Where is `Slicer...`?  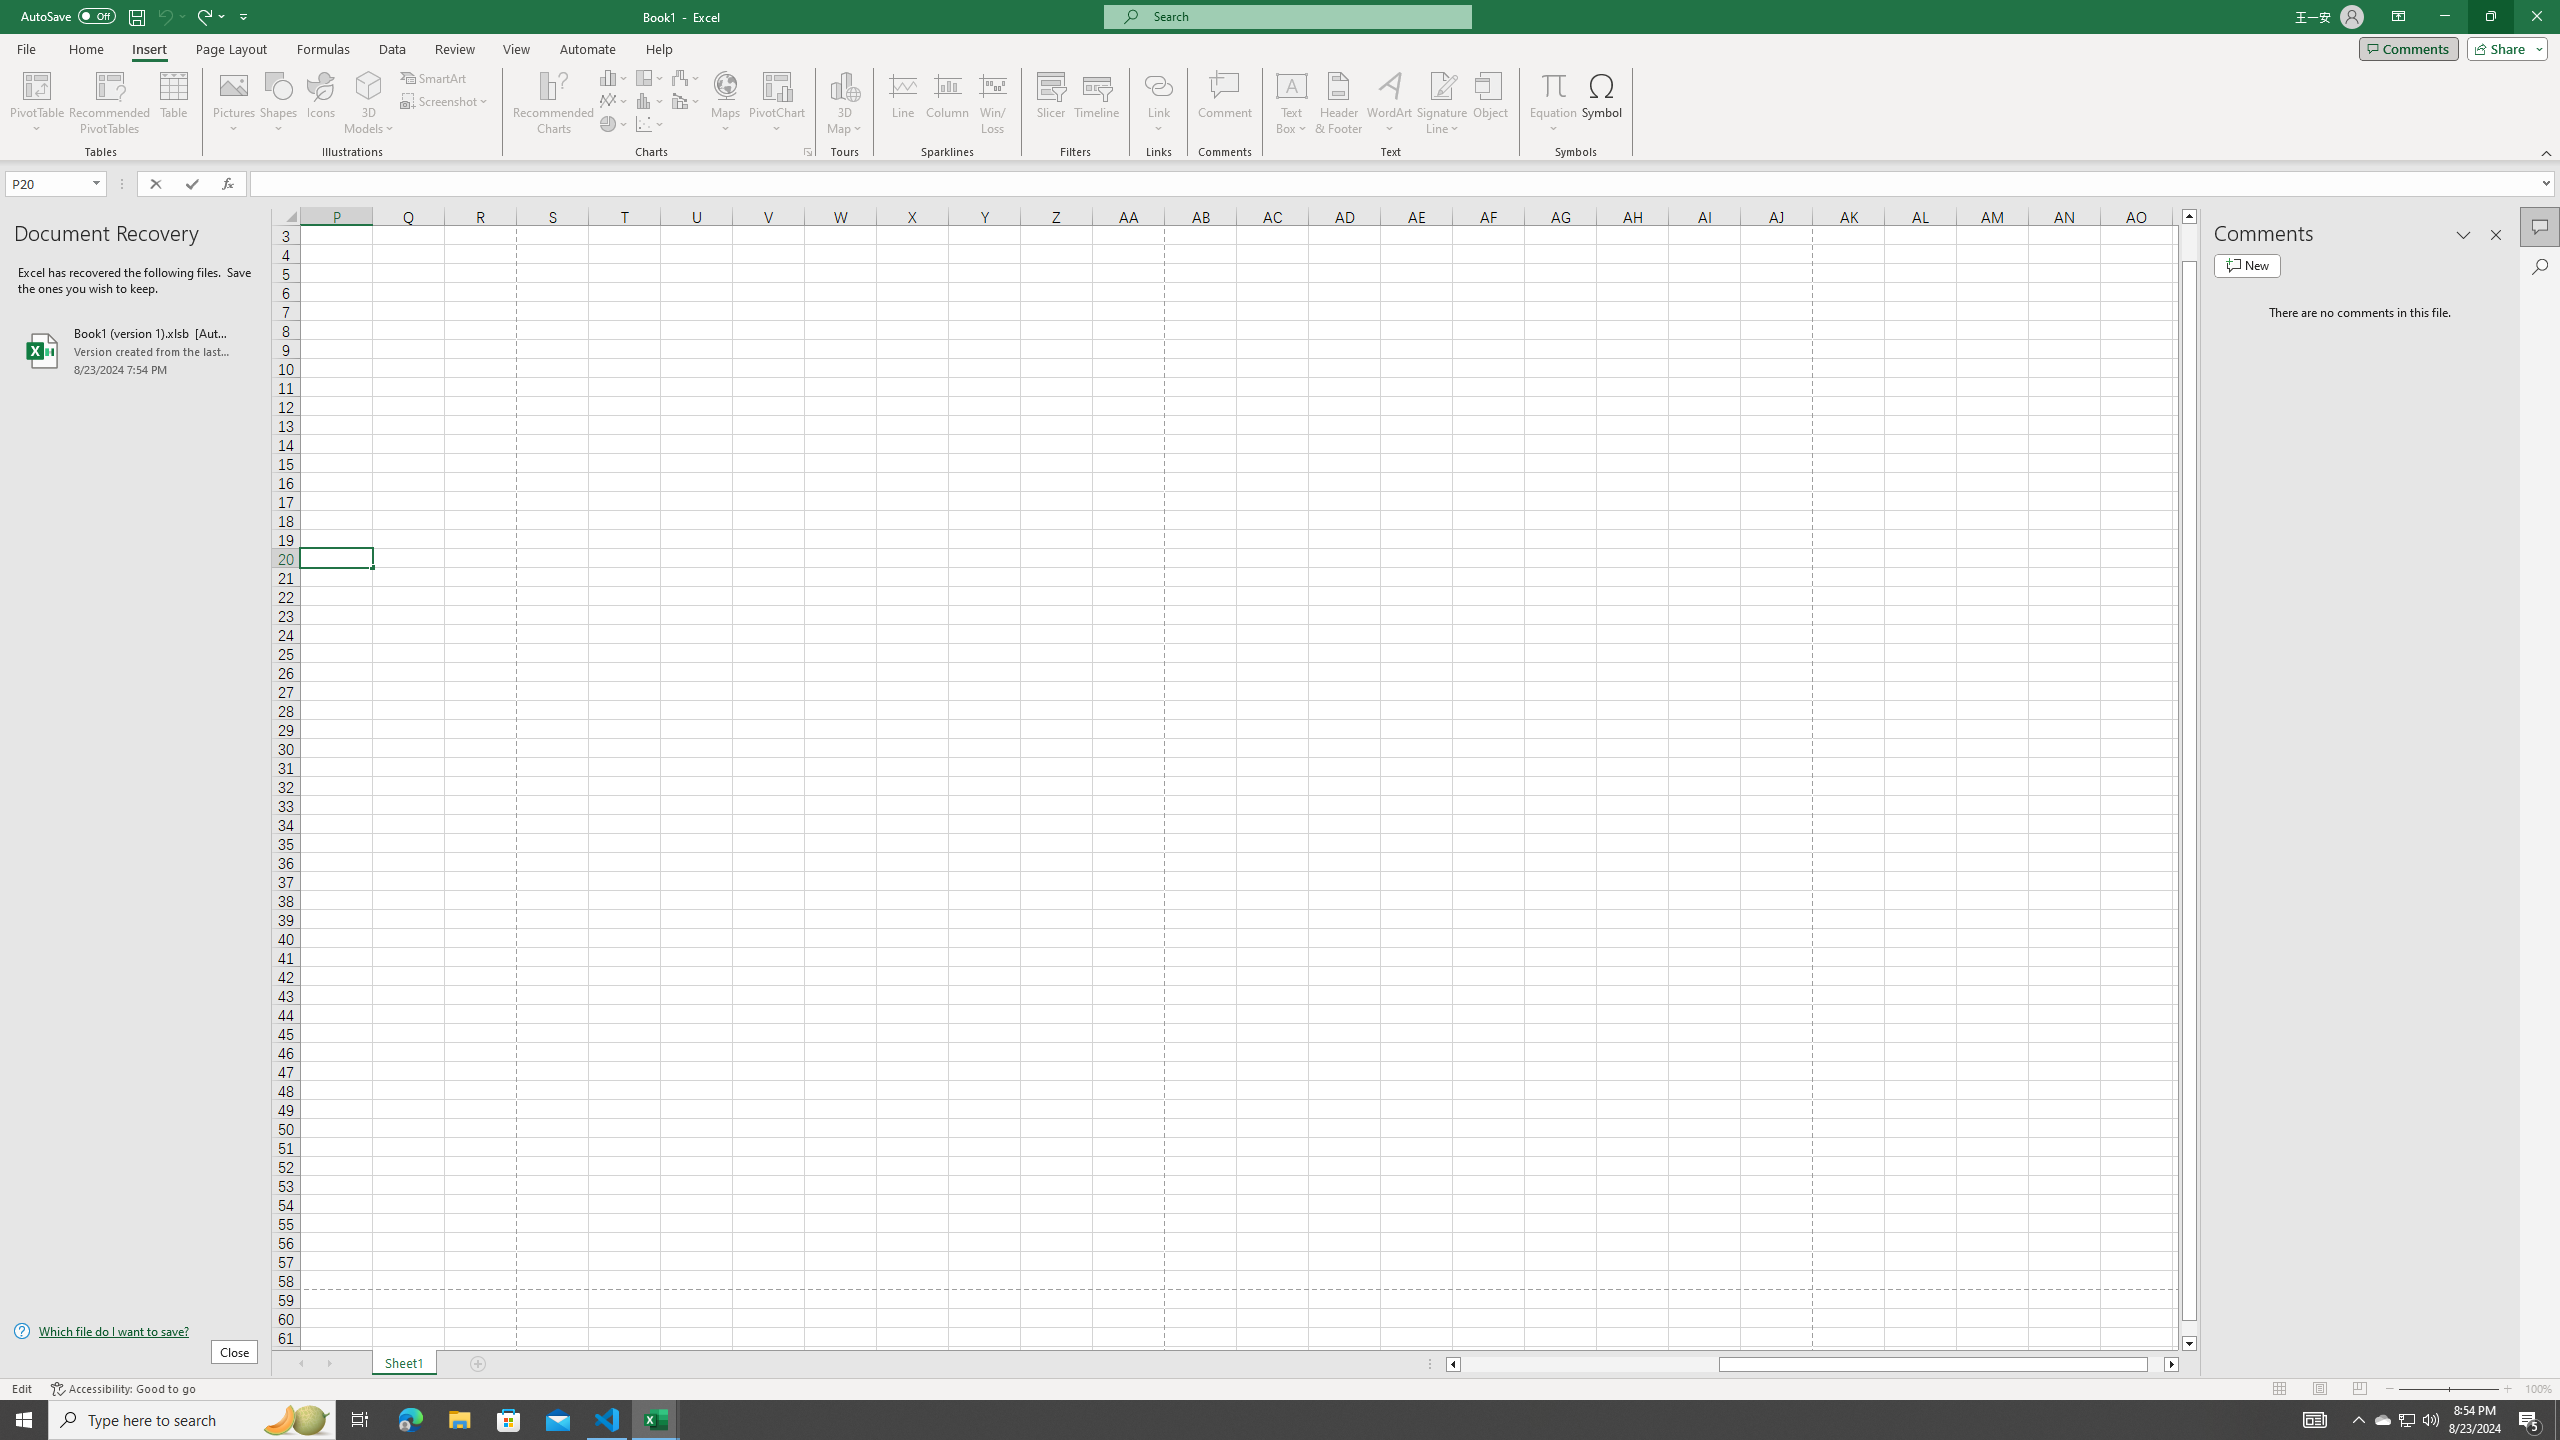
Slicer... is located at coordinates (1050, 103).